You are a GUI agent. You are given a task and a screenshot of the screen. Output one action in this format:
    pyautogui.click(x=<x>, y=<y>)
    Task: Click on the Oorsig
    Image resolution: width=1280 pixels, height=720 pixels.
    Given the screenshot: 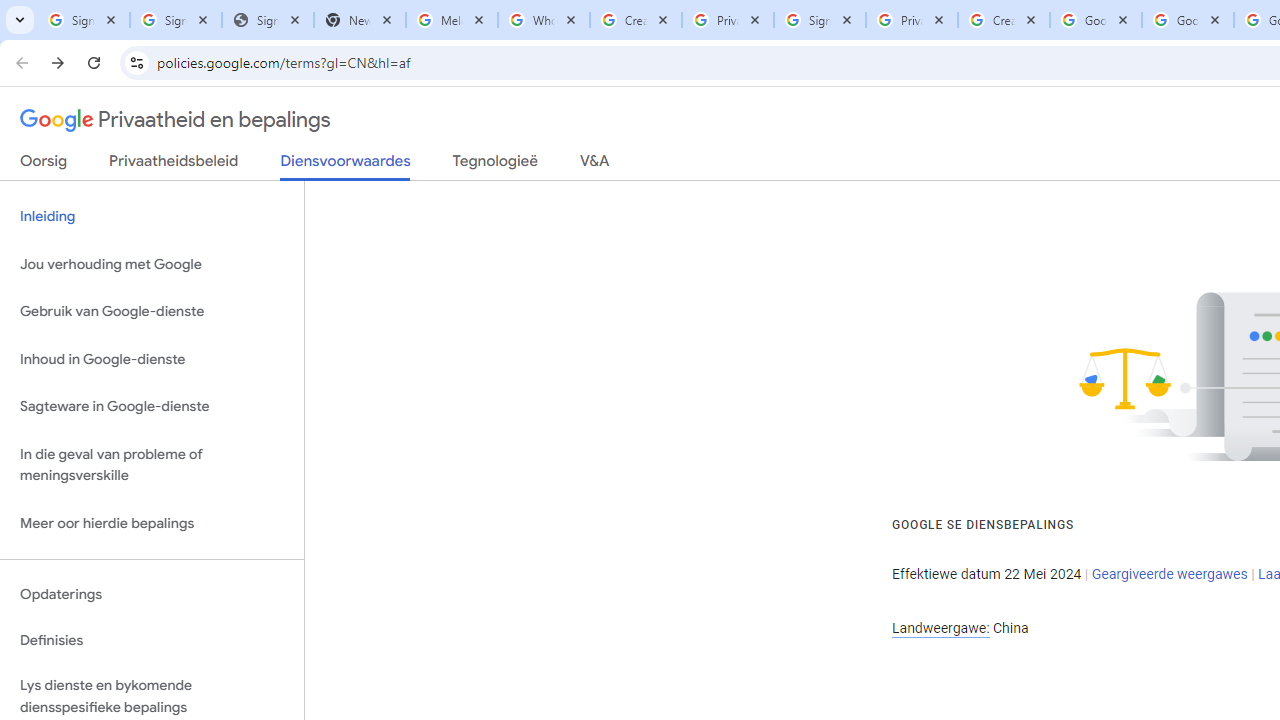 What is the action you would take?
    pyautogui.click(x=44, y=165)
    